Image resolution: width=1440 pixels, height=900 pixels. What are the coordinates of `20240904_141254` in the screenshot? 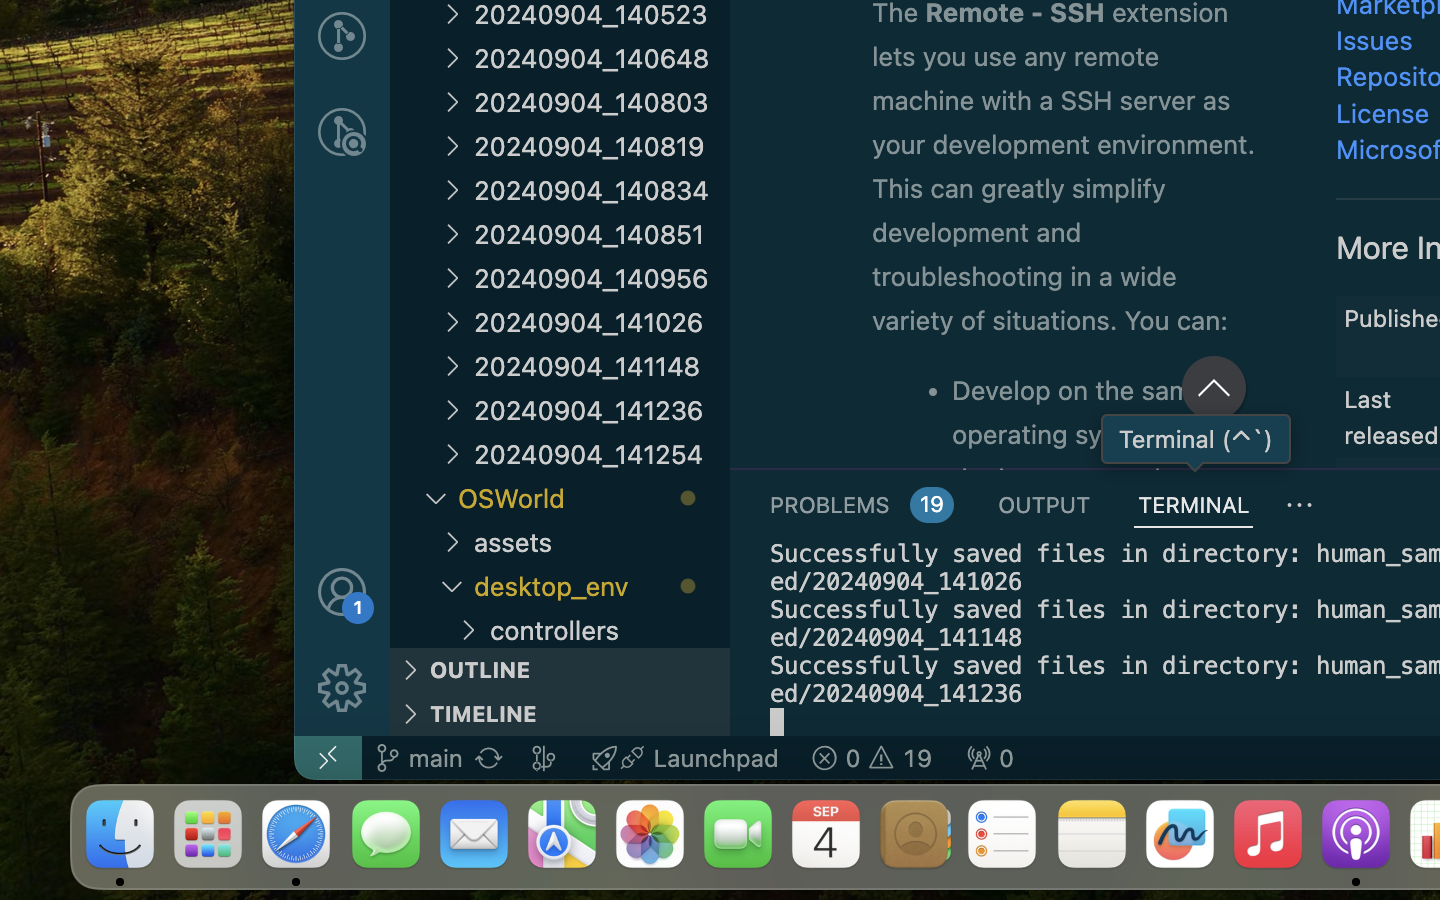 It's located at (602, 454).